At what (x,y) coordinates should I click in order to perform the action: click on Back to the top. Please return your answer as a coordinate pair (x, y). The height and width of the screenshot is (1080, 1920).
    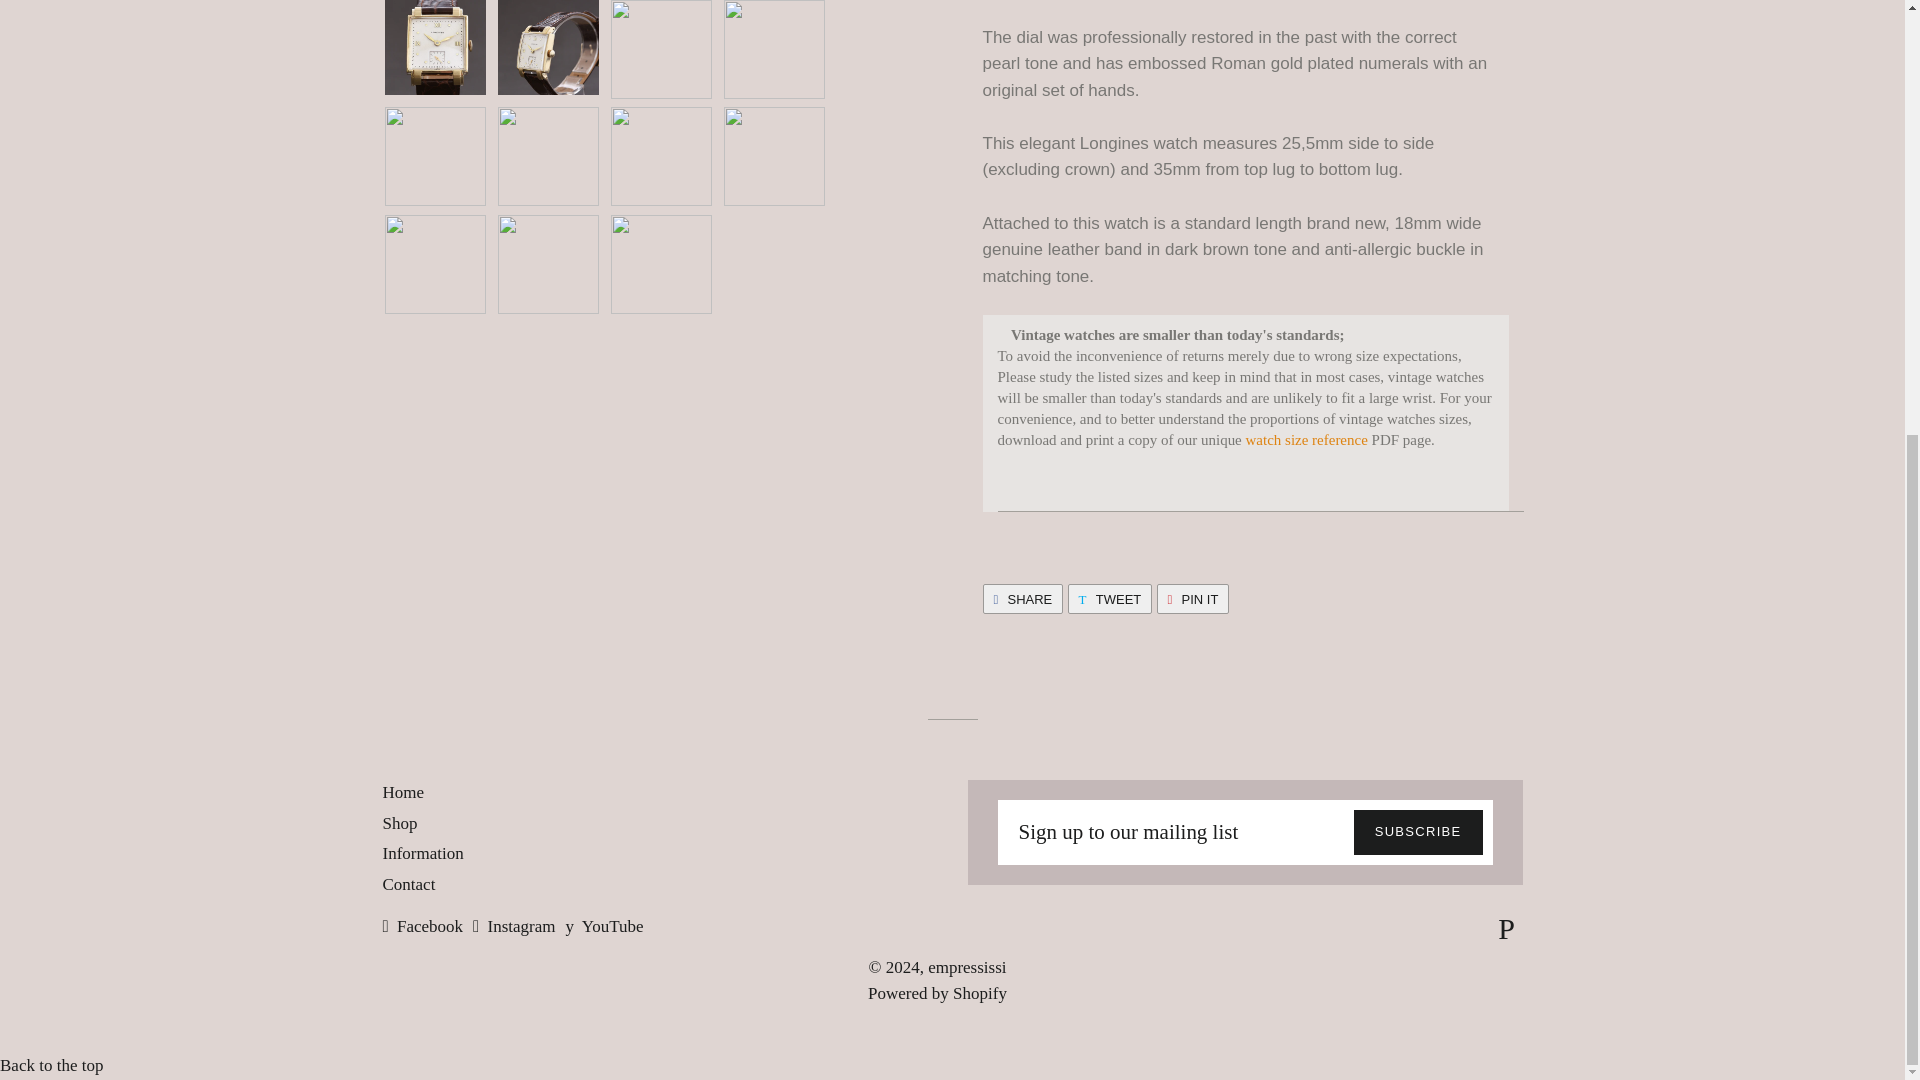
    Looking at the image, I should click on (52, 1065).